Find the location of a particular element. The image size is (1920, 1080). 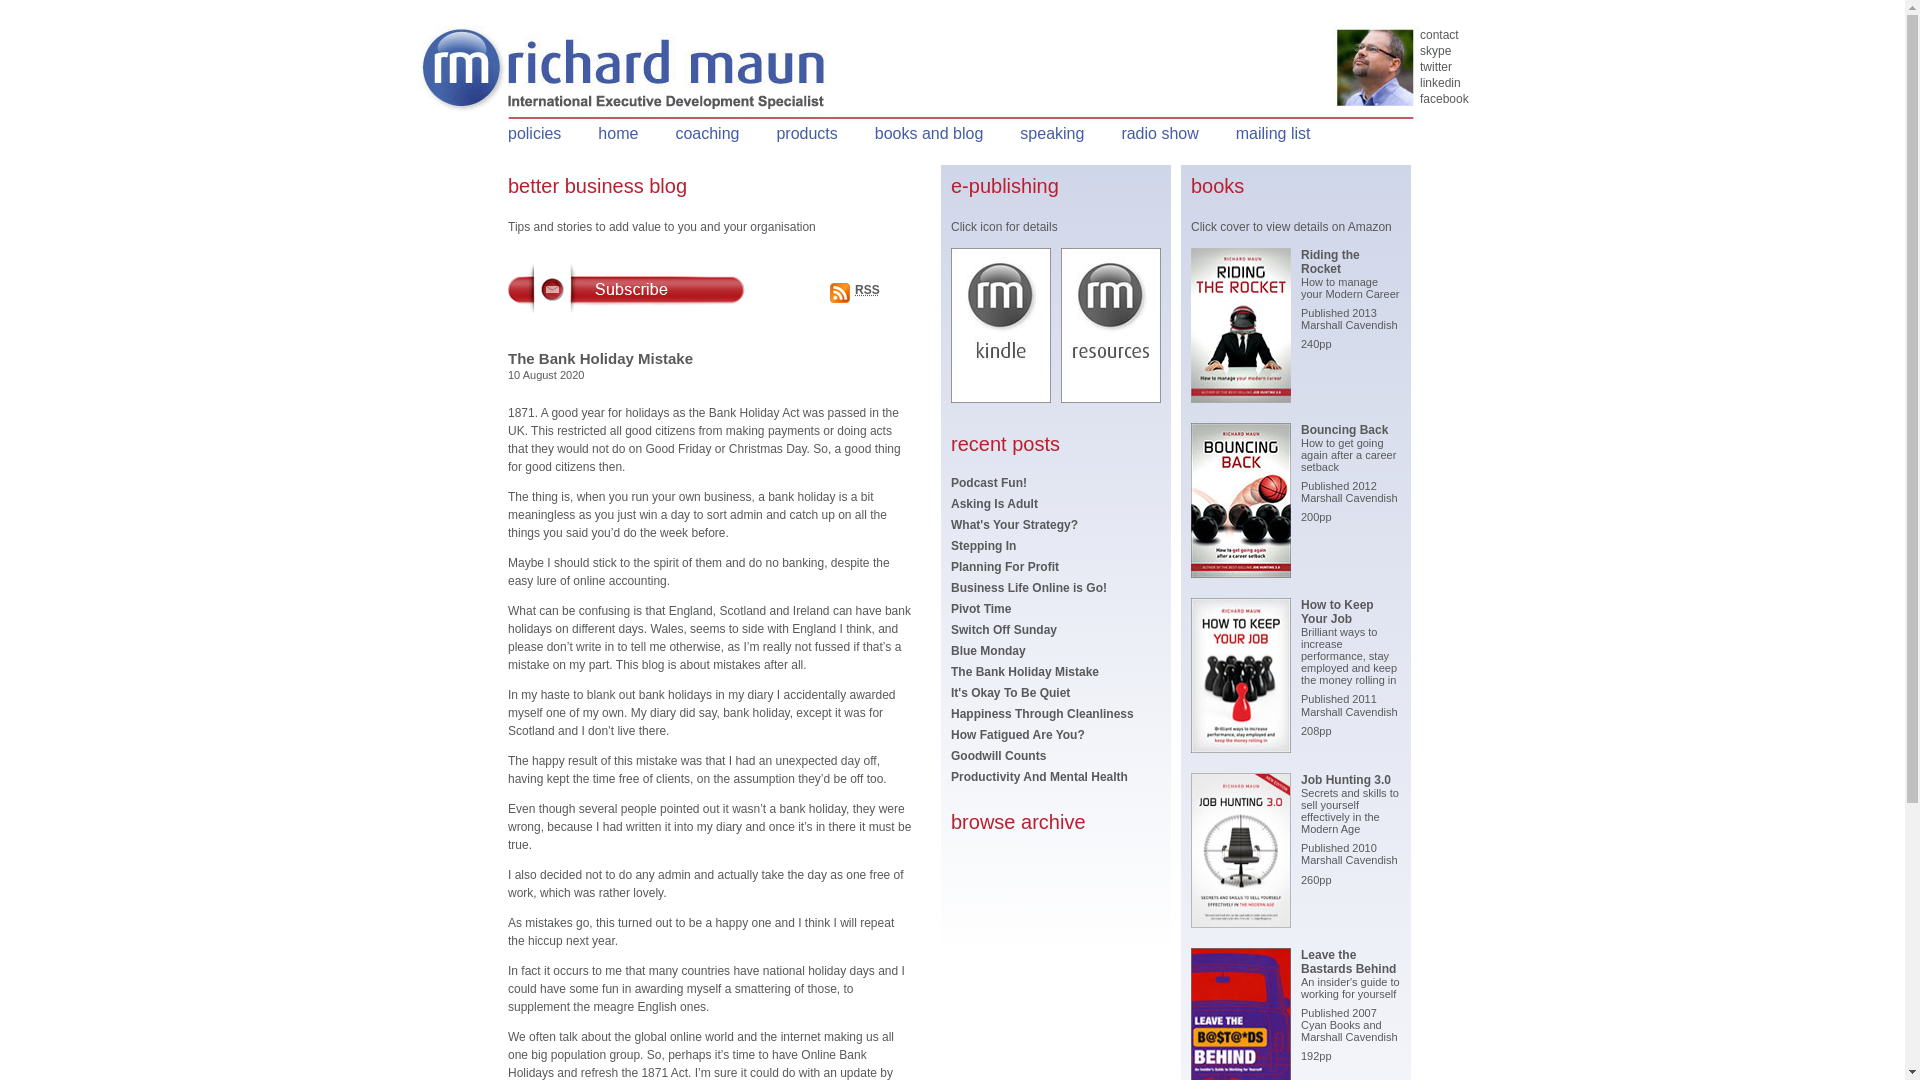

Stepping In is located at coordinates (982, 545).